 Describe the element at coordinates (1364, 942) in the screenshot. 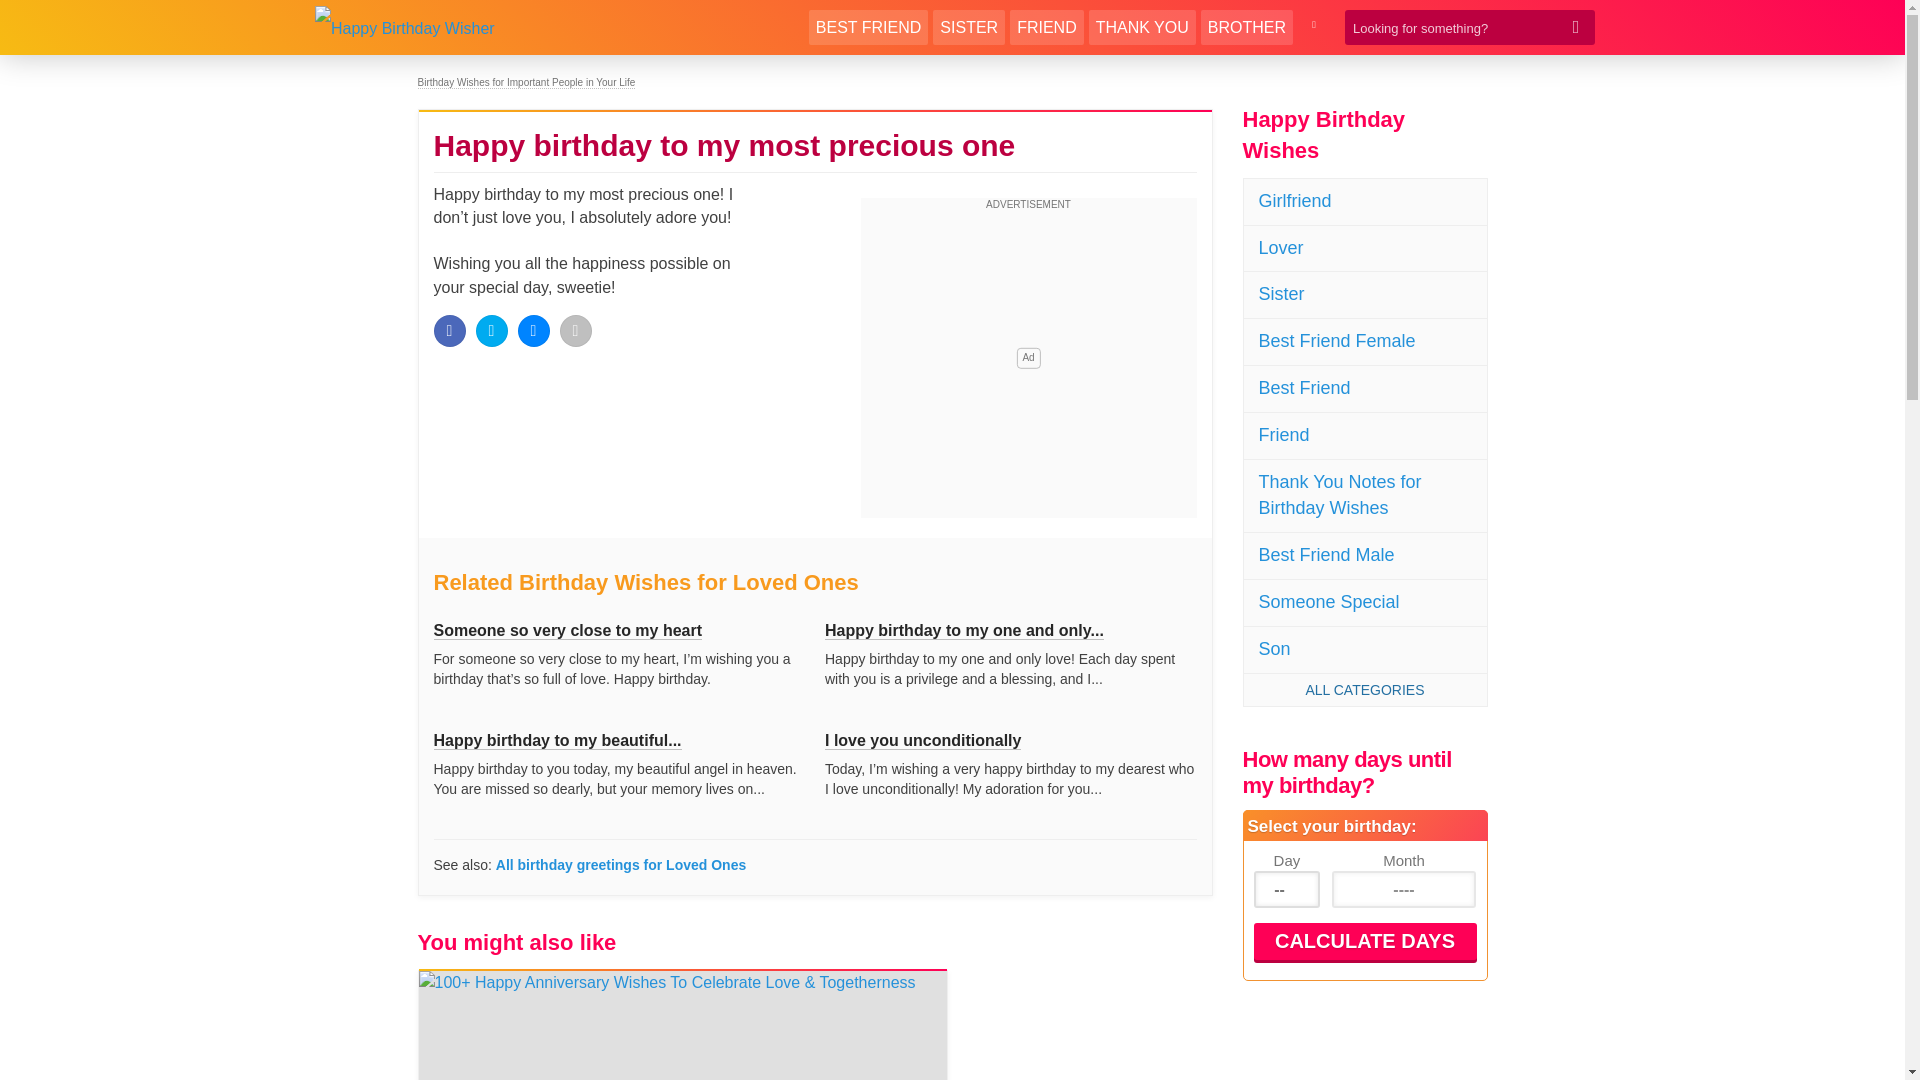

I see `Calculate Days` at that location.